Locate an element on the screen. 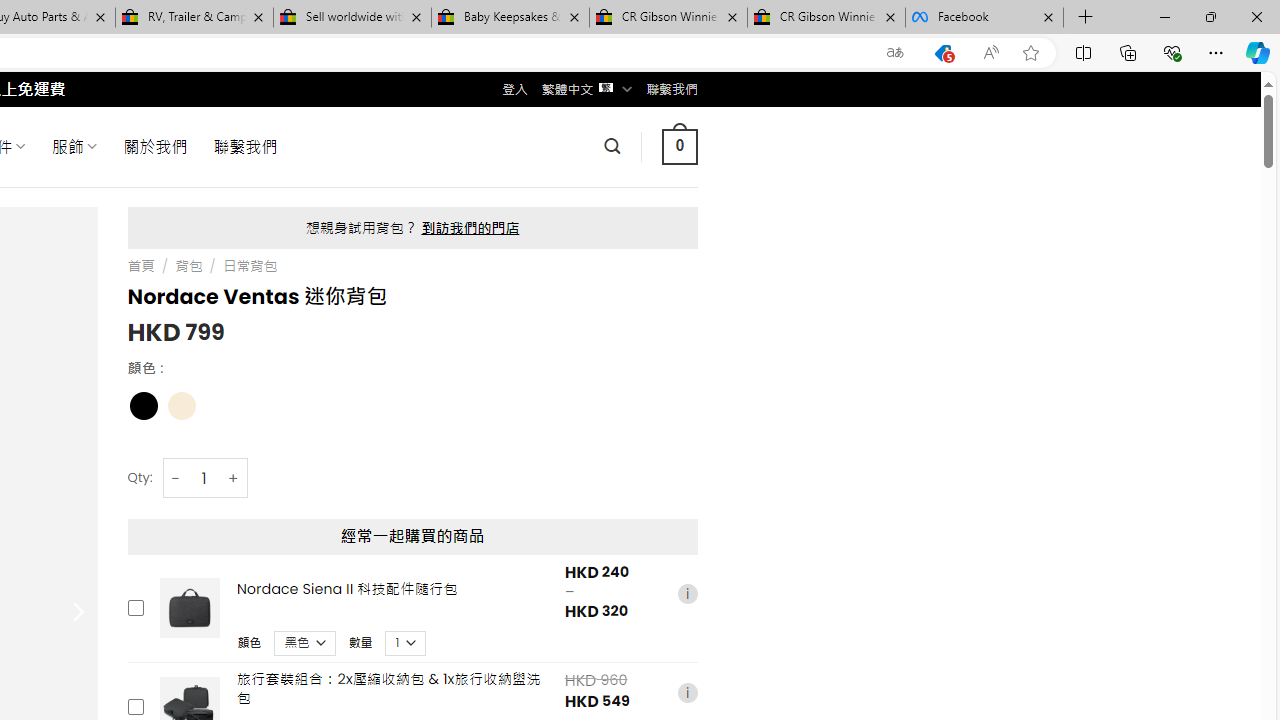 The image size is (1280, 720). RV, Trailer & Camper Steps & Ladders for sale | eBay is located at coordinates (194, 18).